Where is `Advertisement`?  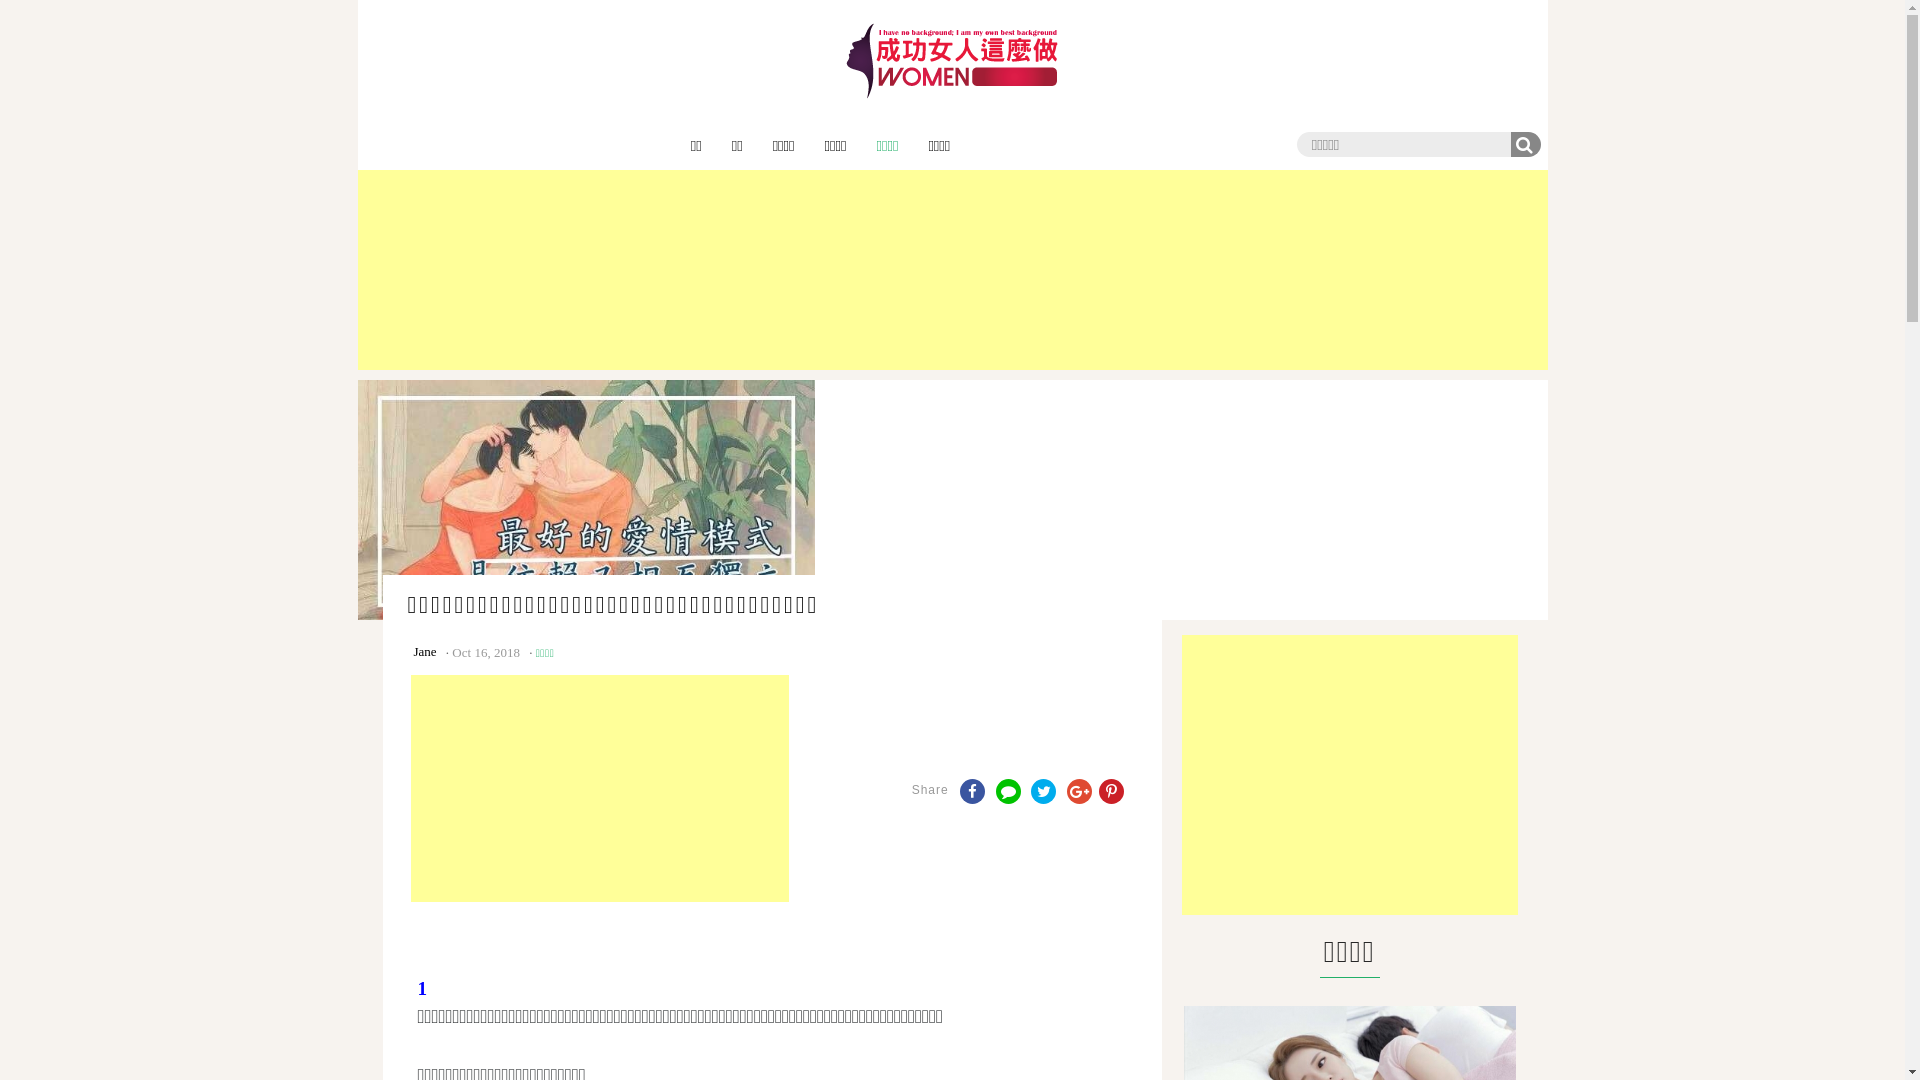
Advertisement is located at coordinates (600, 788).